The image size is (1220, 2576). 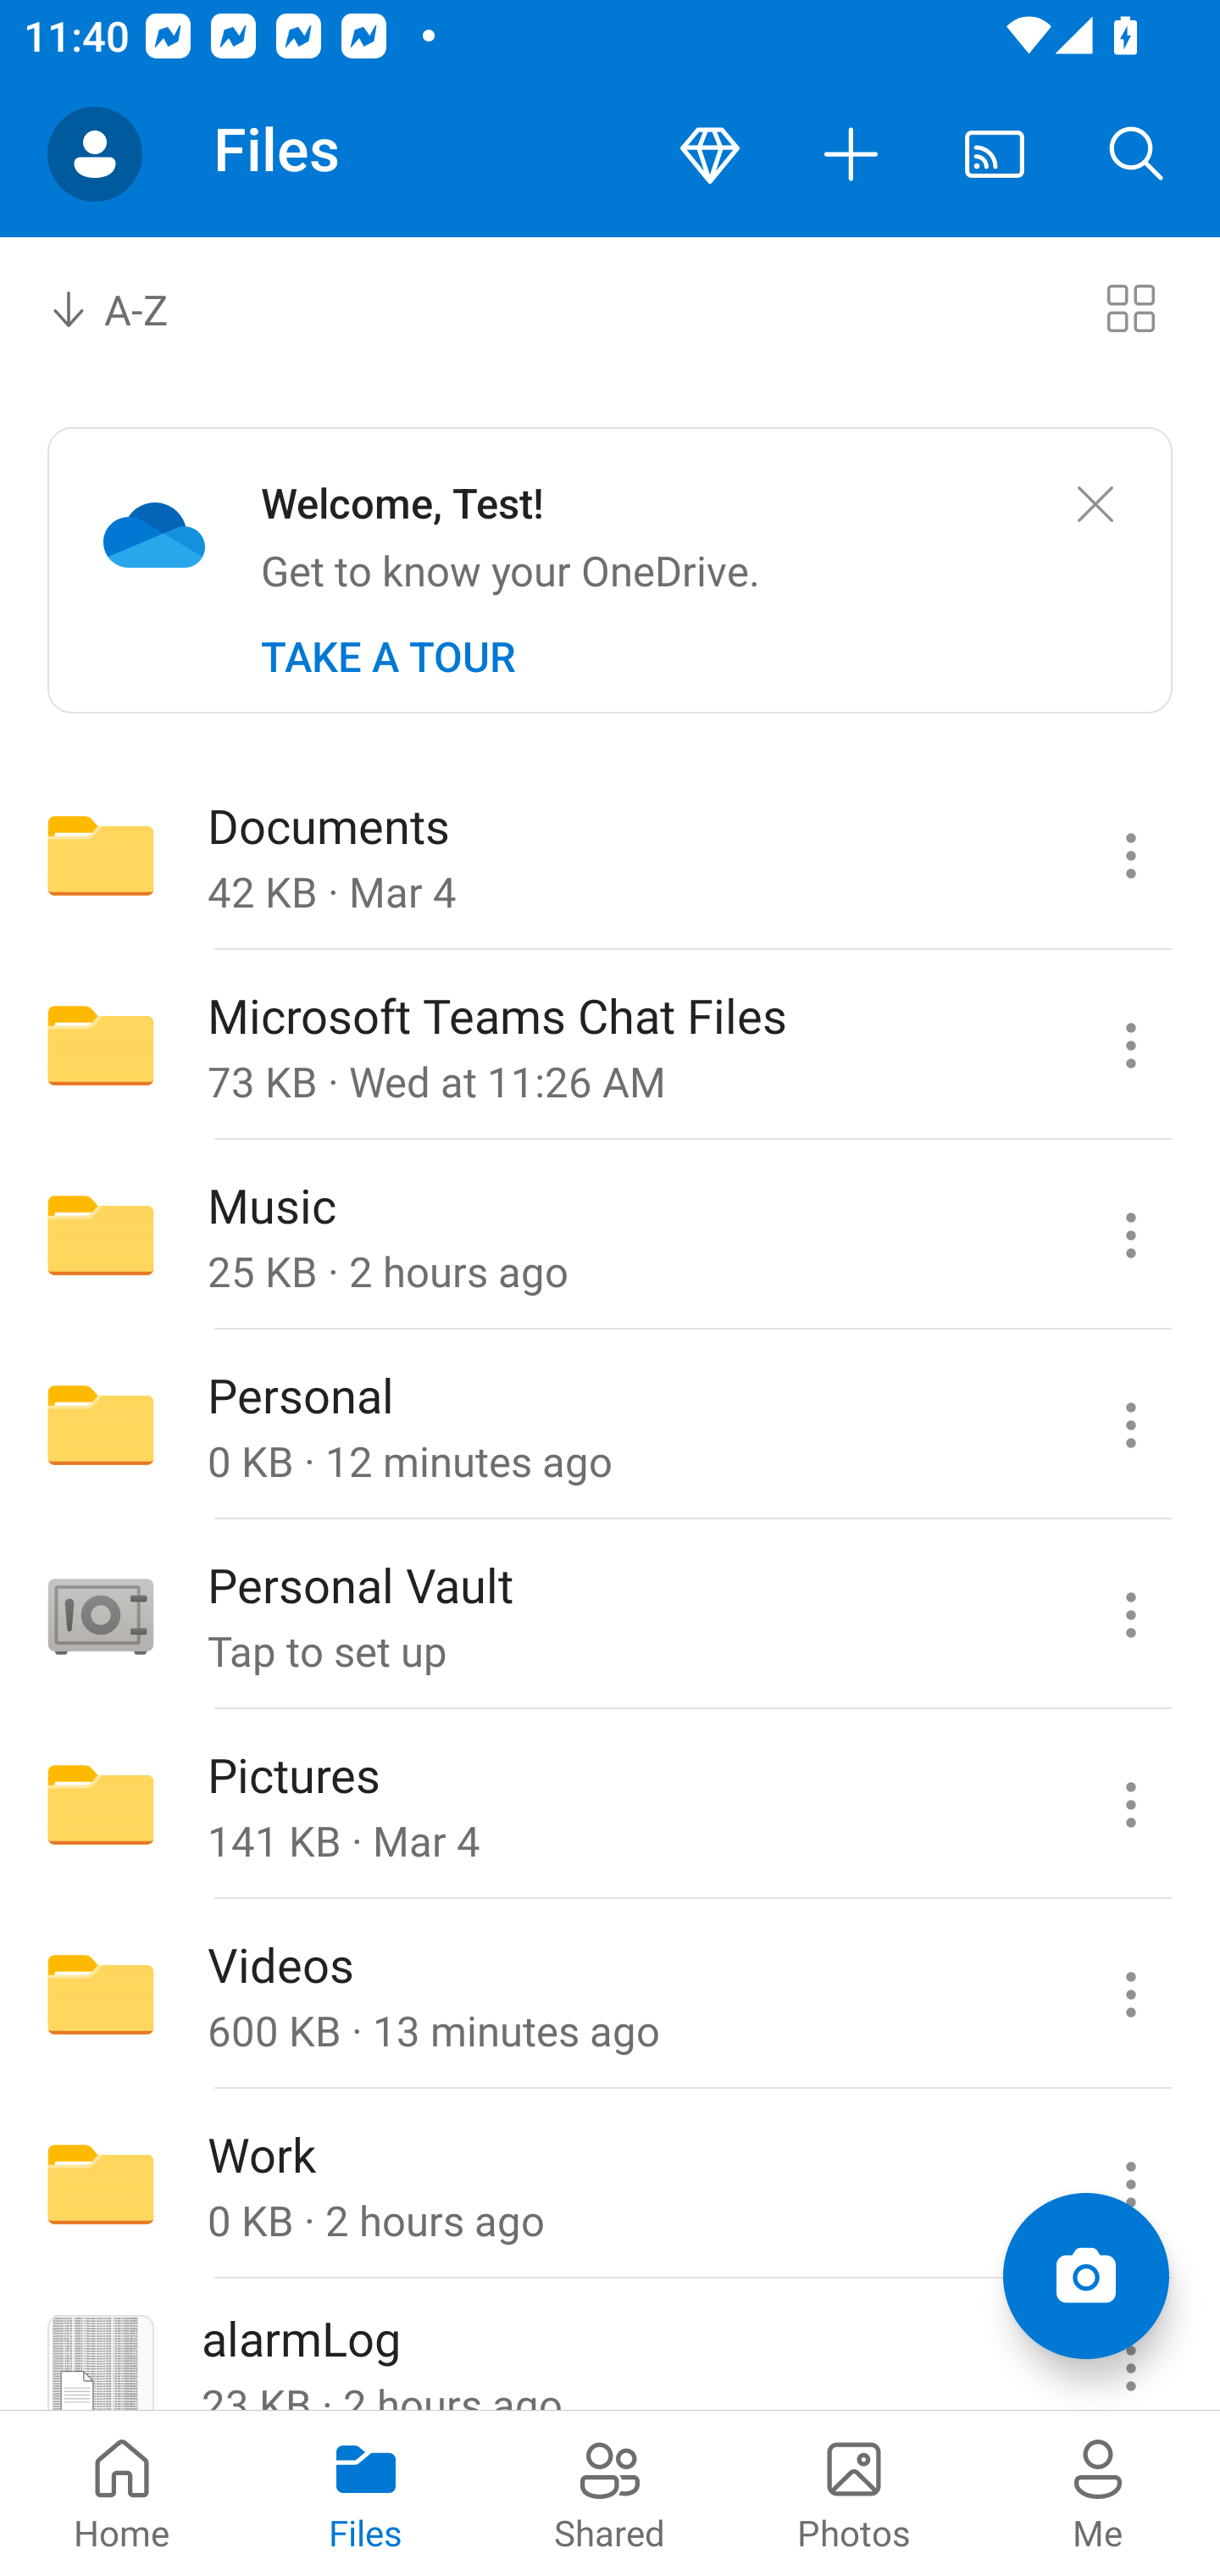 What do you see at coordinates (610, 2185) in the screenshot?
I see `Folder Work 0 KB · 2 hours ago Work commands` at bounding box center [610, 2185].